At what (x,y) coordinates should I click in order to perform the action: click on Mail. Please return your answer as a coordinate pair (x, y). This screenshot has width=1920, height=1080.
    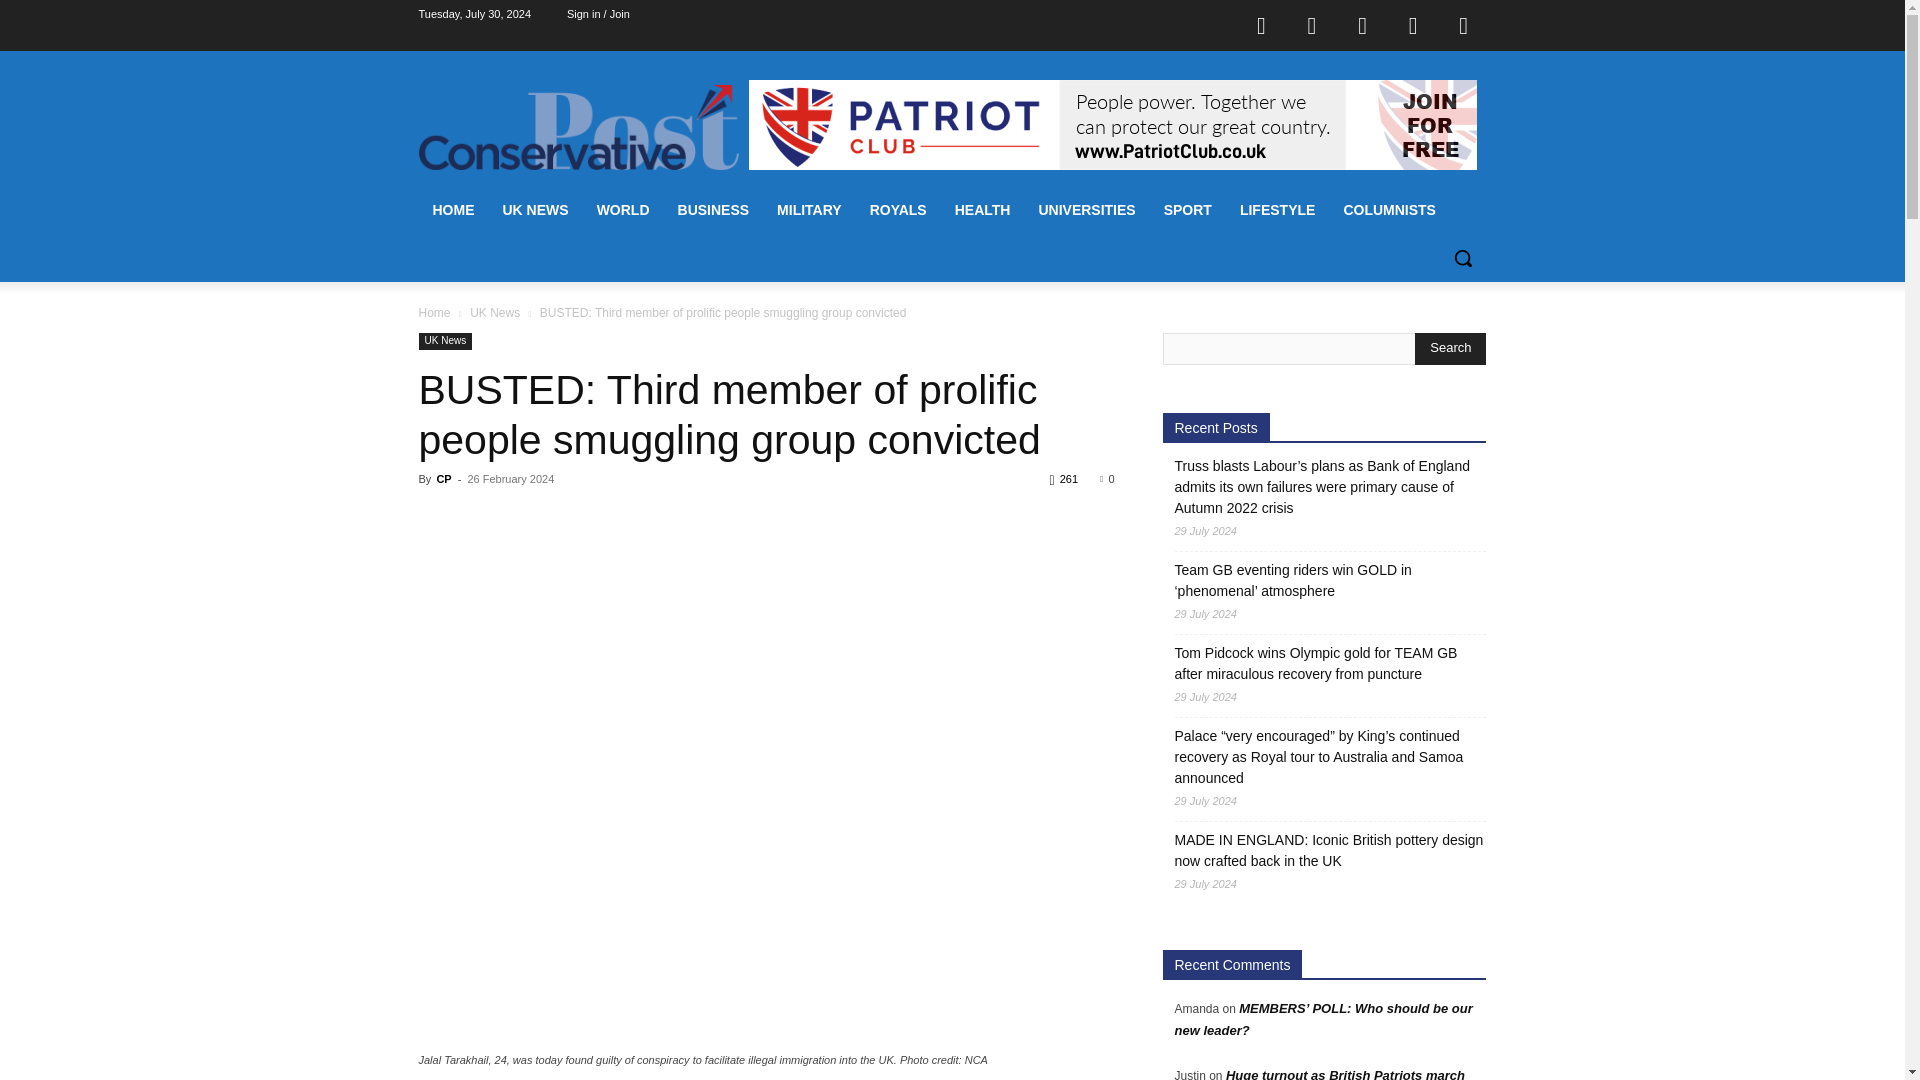
    Looking at the image, I should click on (1363, 24).